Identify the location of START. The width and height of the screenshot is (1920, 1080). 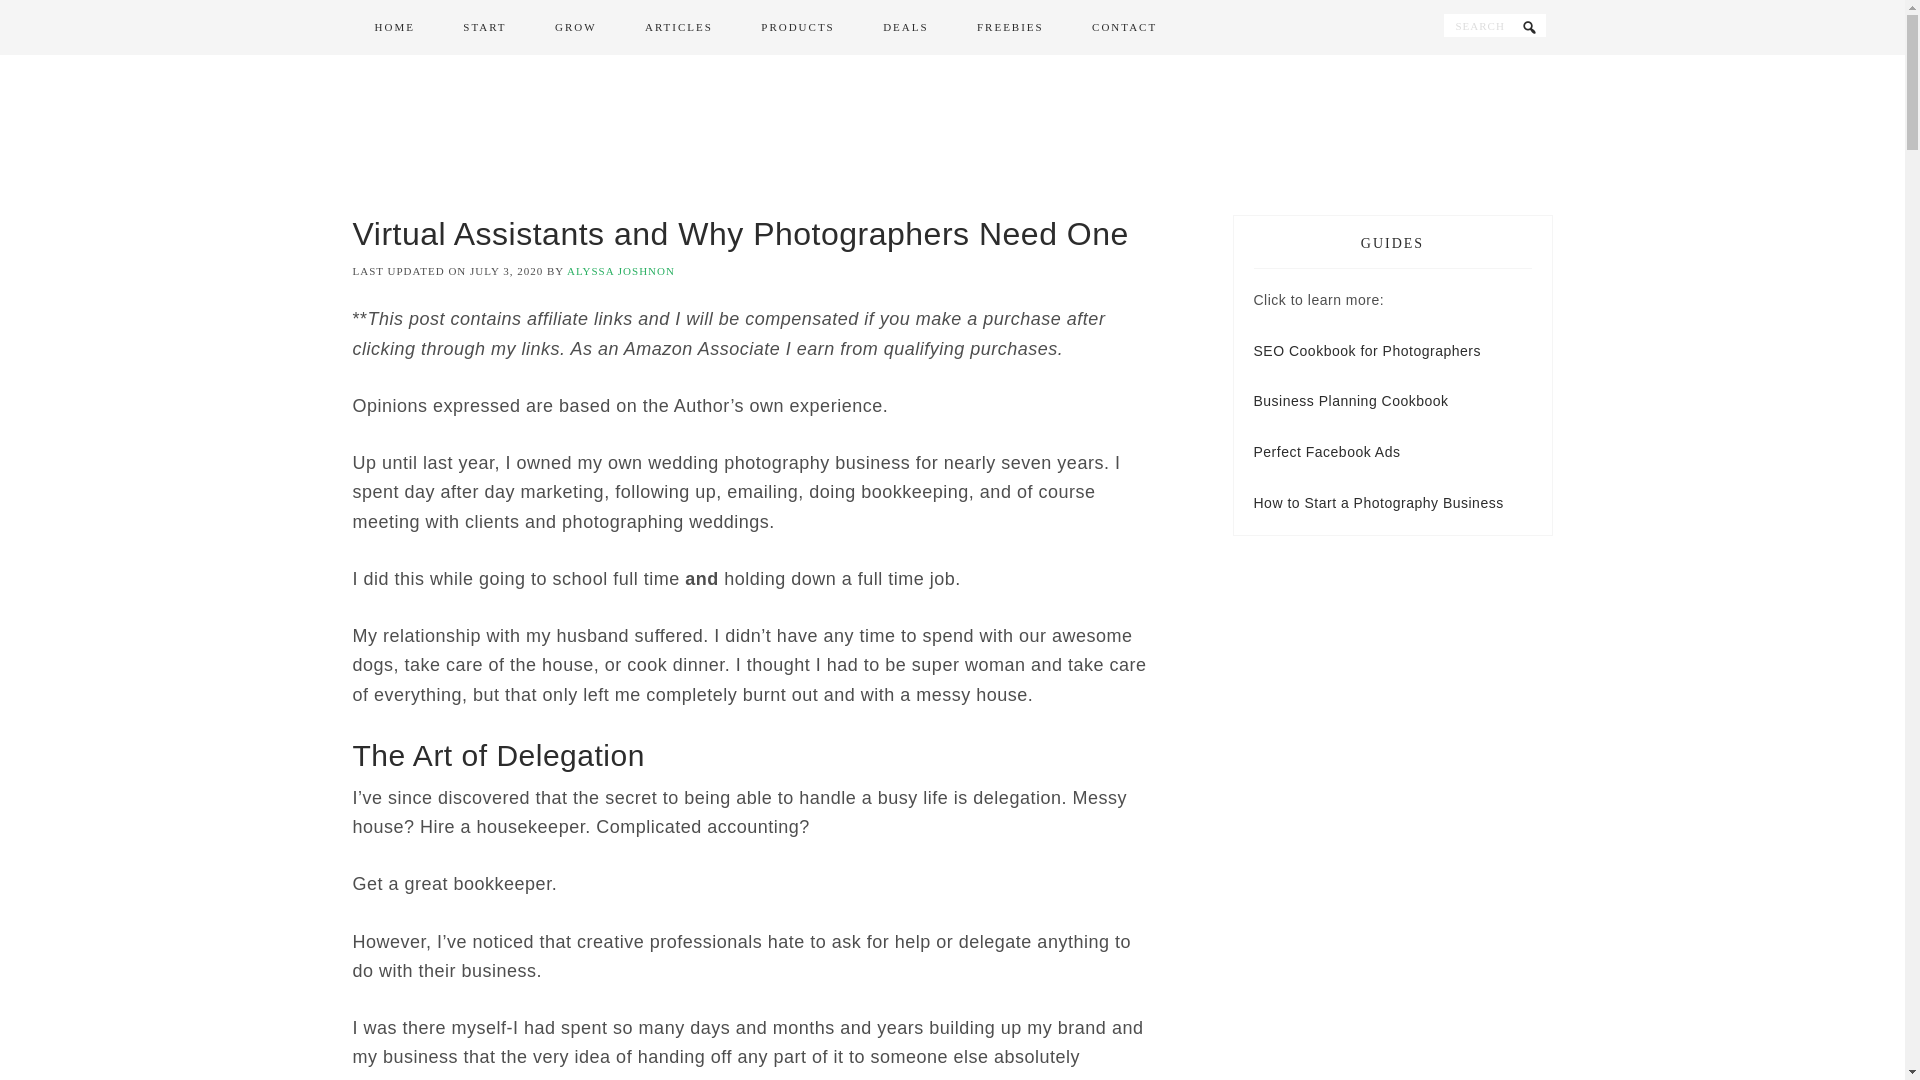
(484, 28).